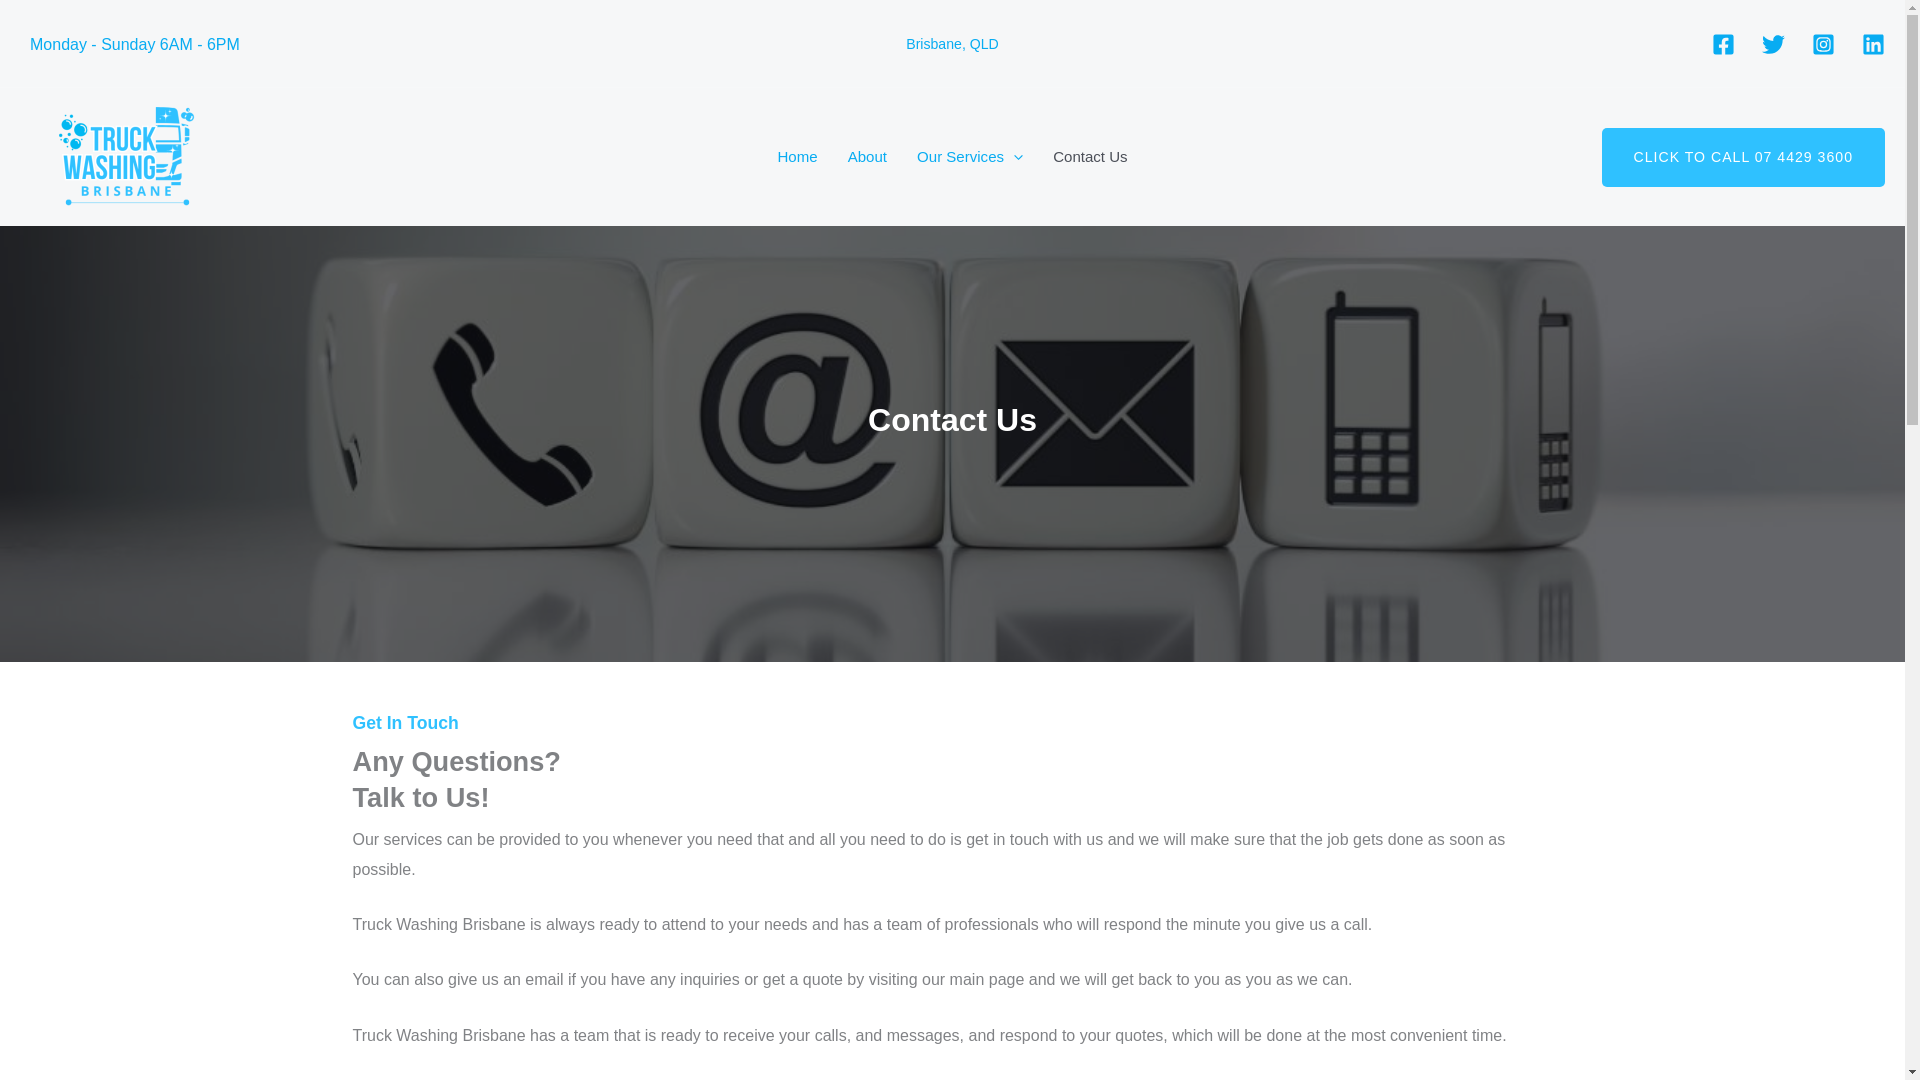 The image size is (1920, 1080). Describe the element at coordinates (970, 157) in the screenshot. I see `Our Services` at that location.